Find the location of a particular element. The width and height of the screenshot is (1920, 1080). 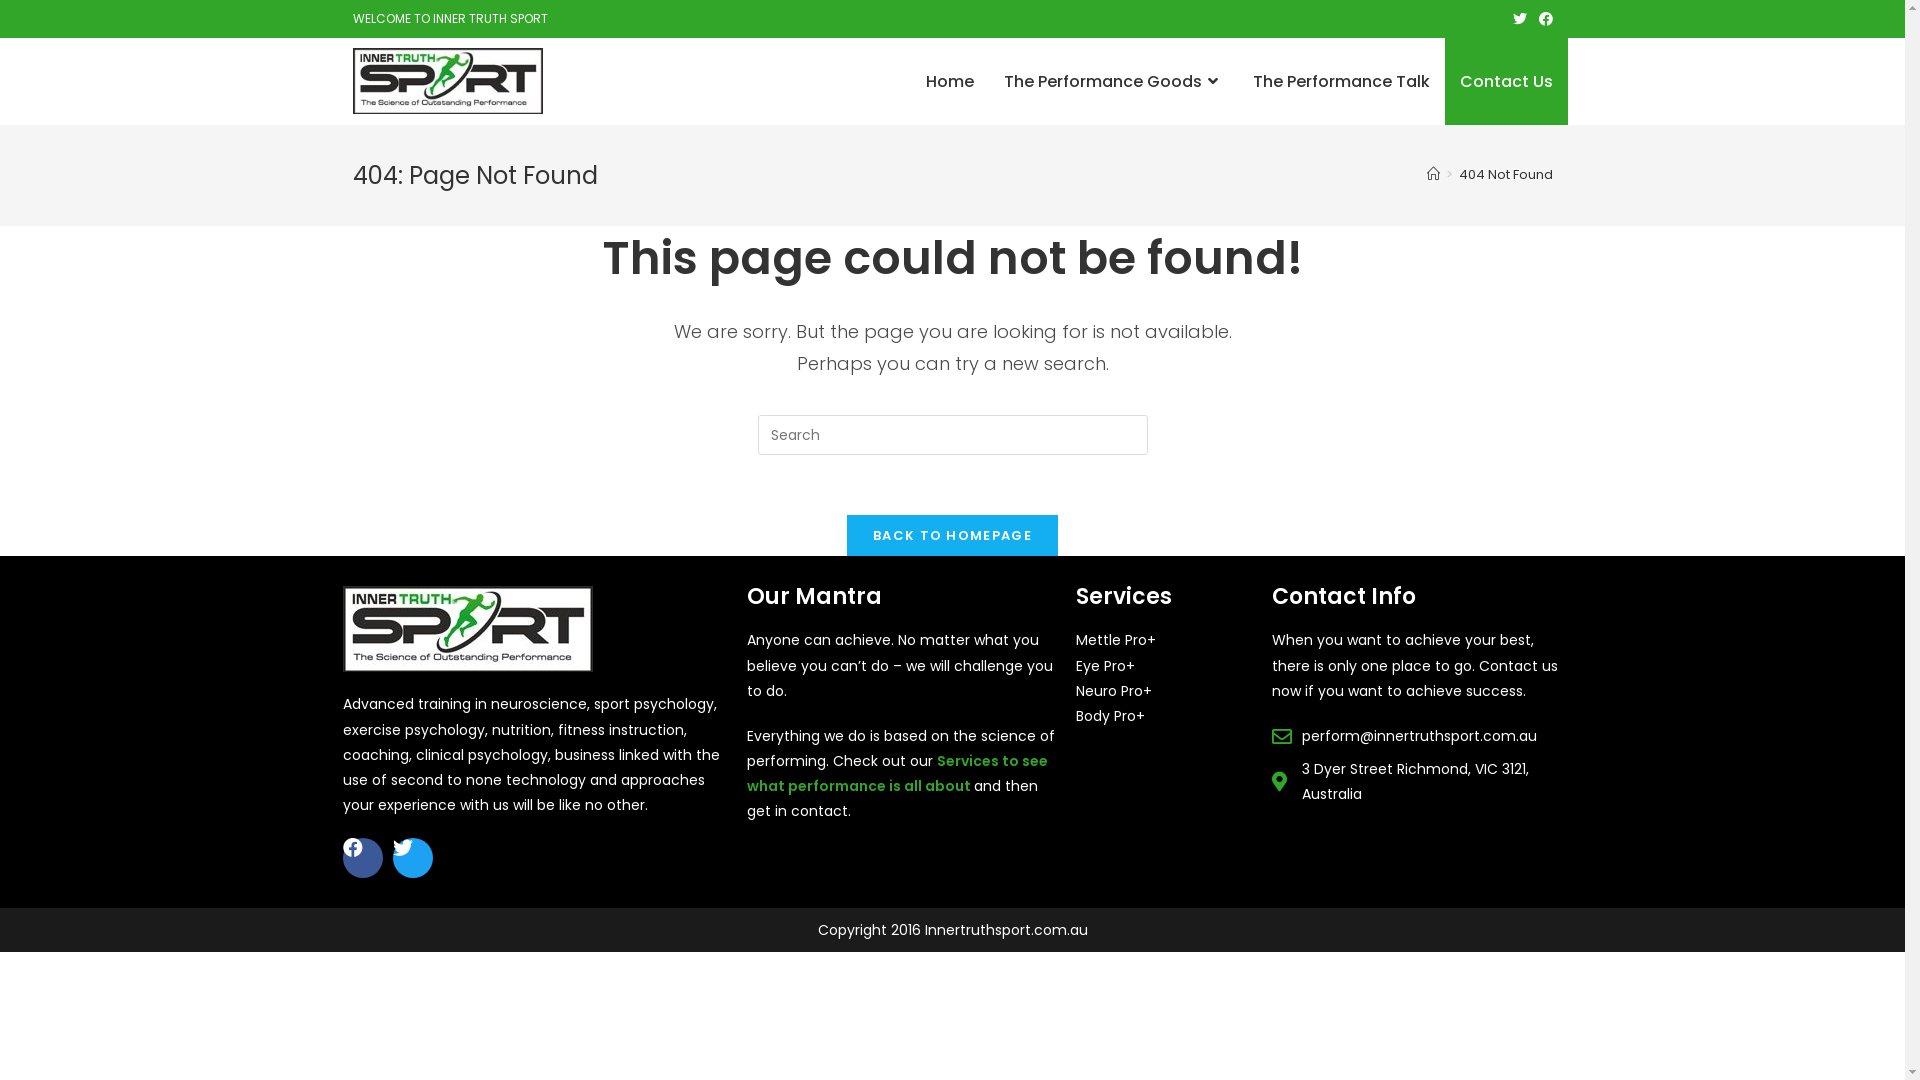

Contact Us is located at coordinates (1506, 82).